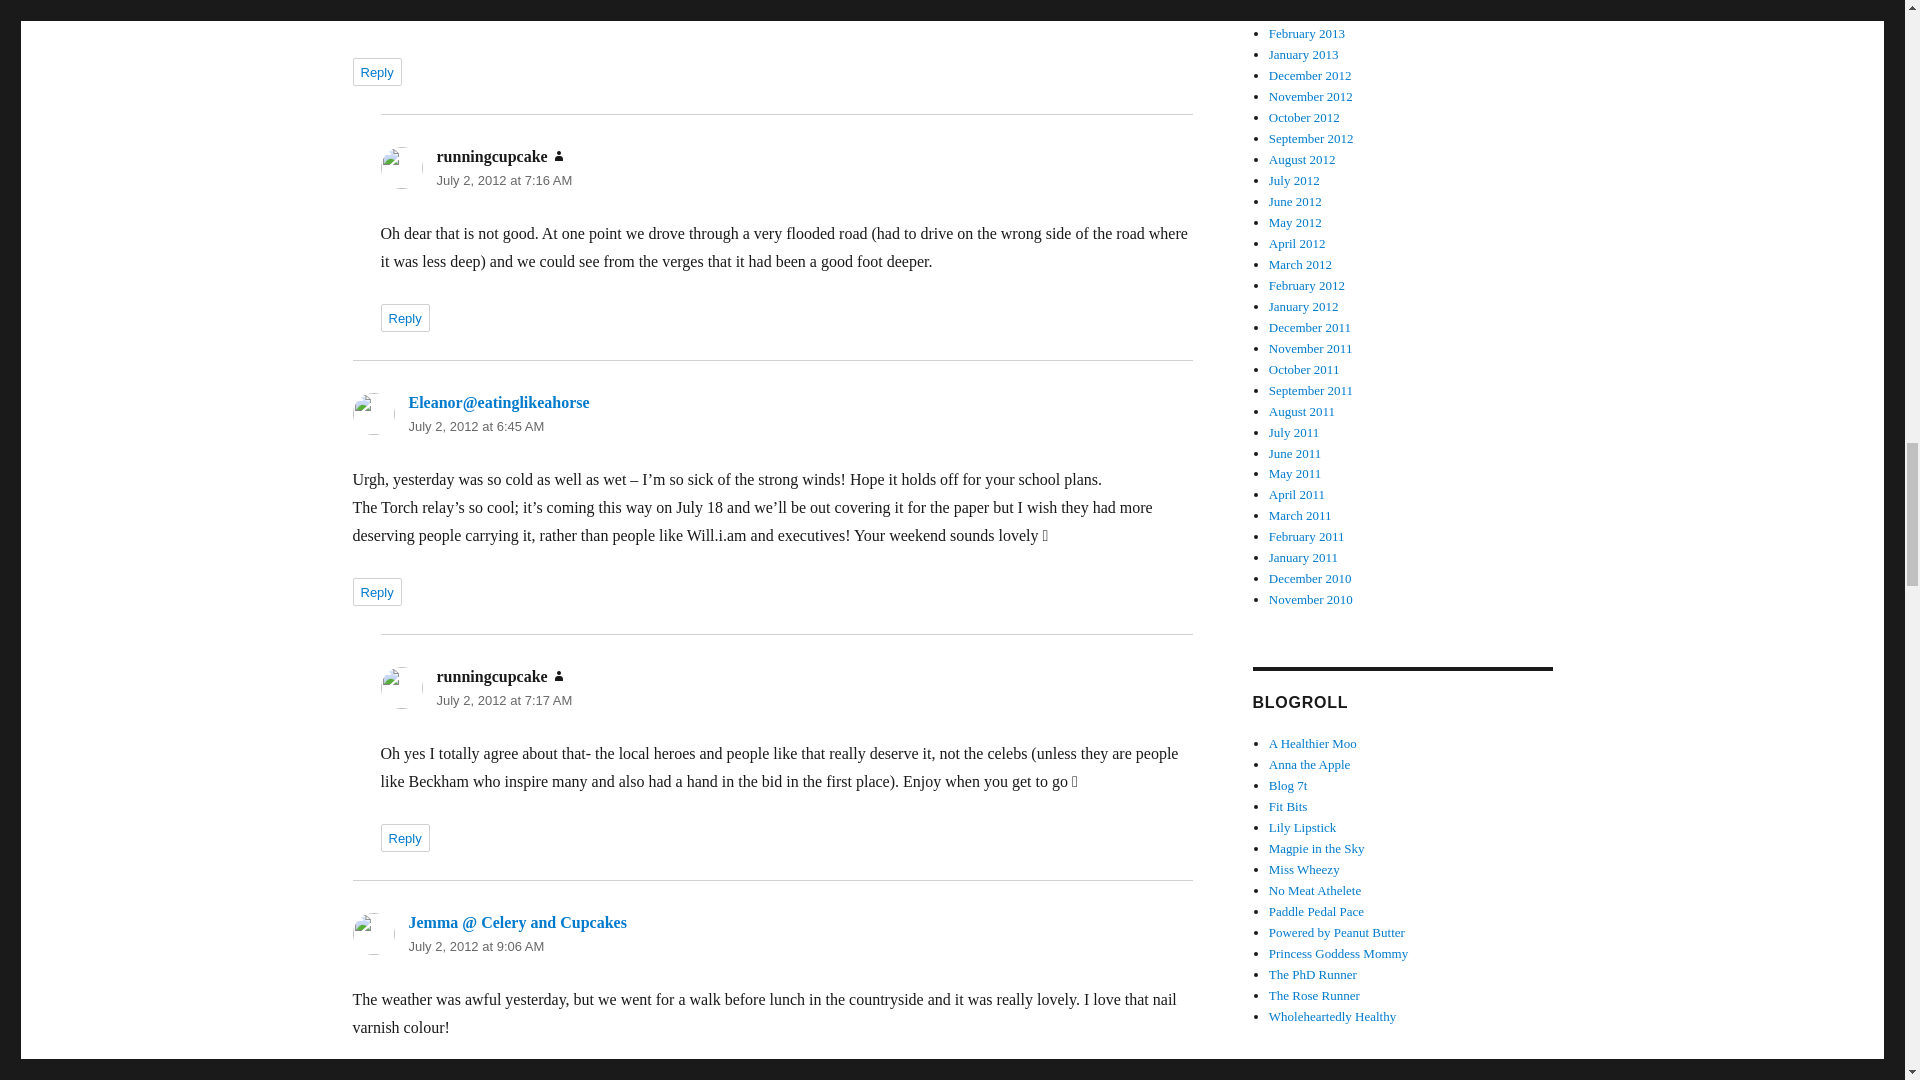 The image size is (1920, 1080). What do you see at coordinates (376, 591) in the screenshot?
I see `Reply` at bounding box center [376, 591].